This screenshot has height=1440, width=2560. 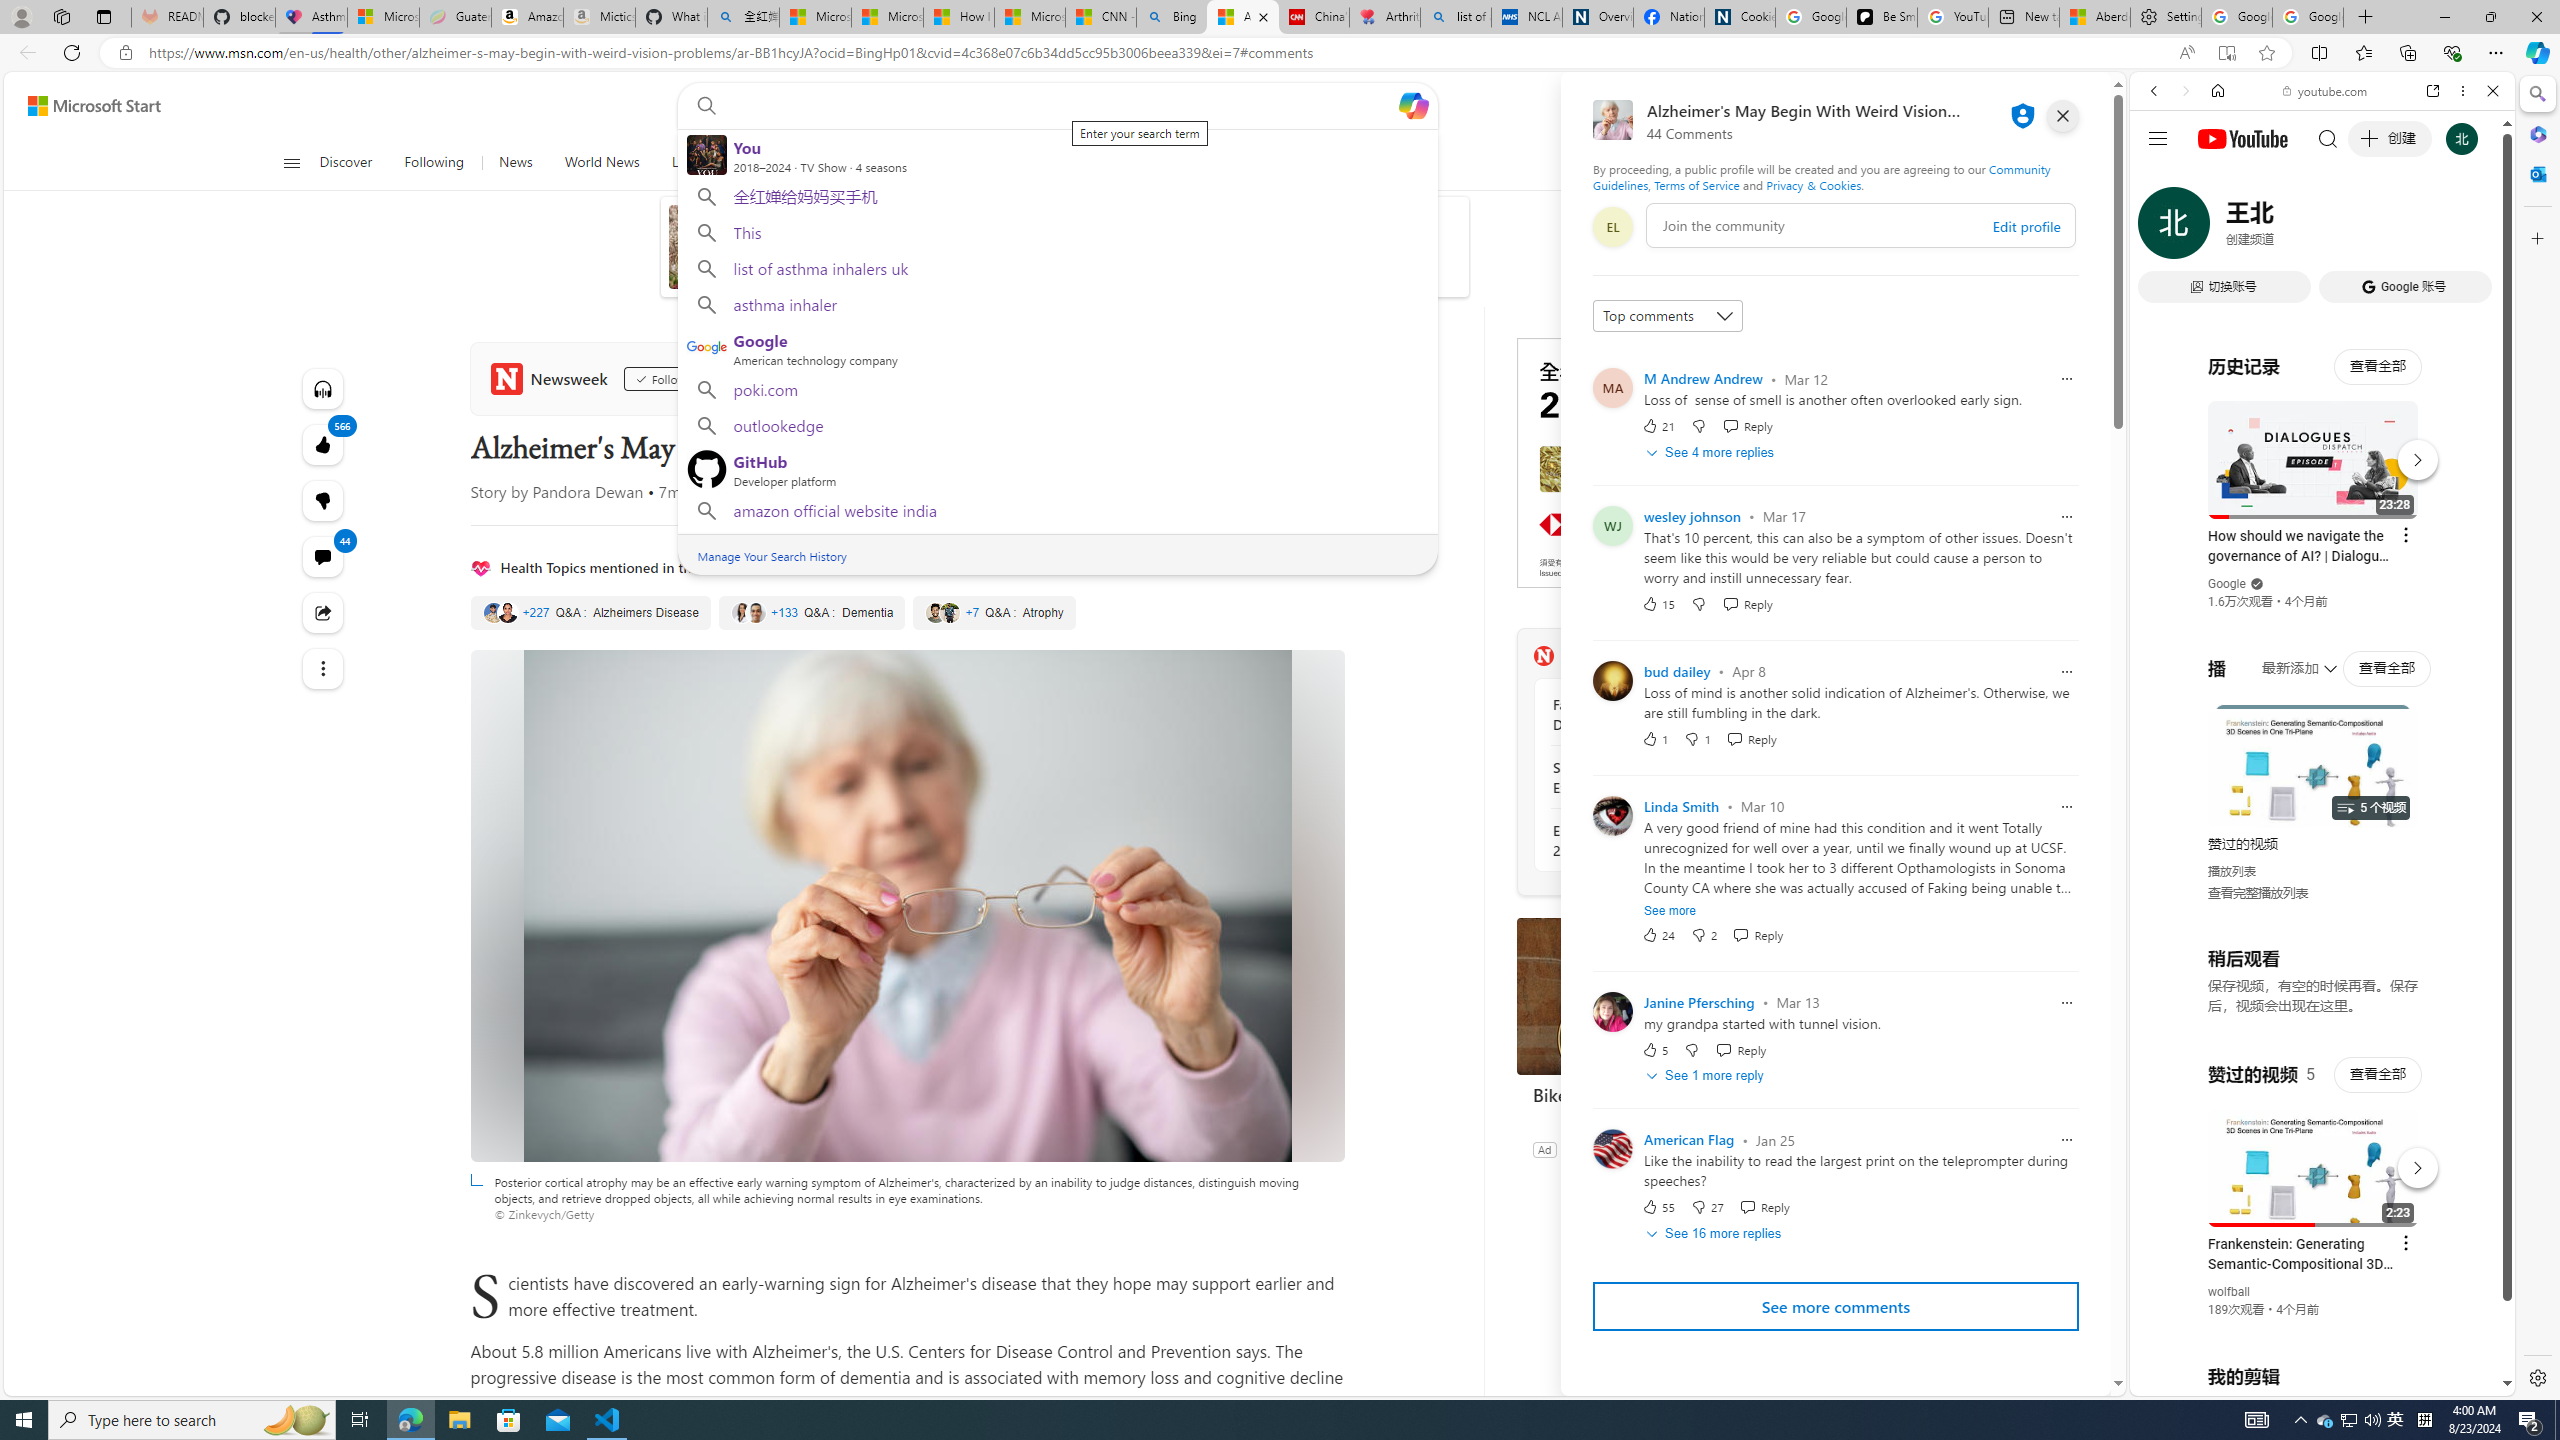 I want to click on M Andrew Andrew, so click(x=1703, y=378).